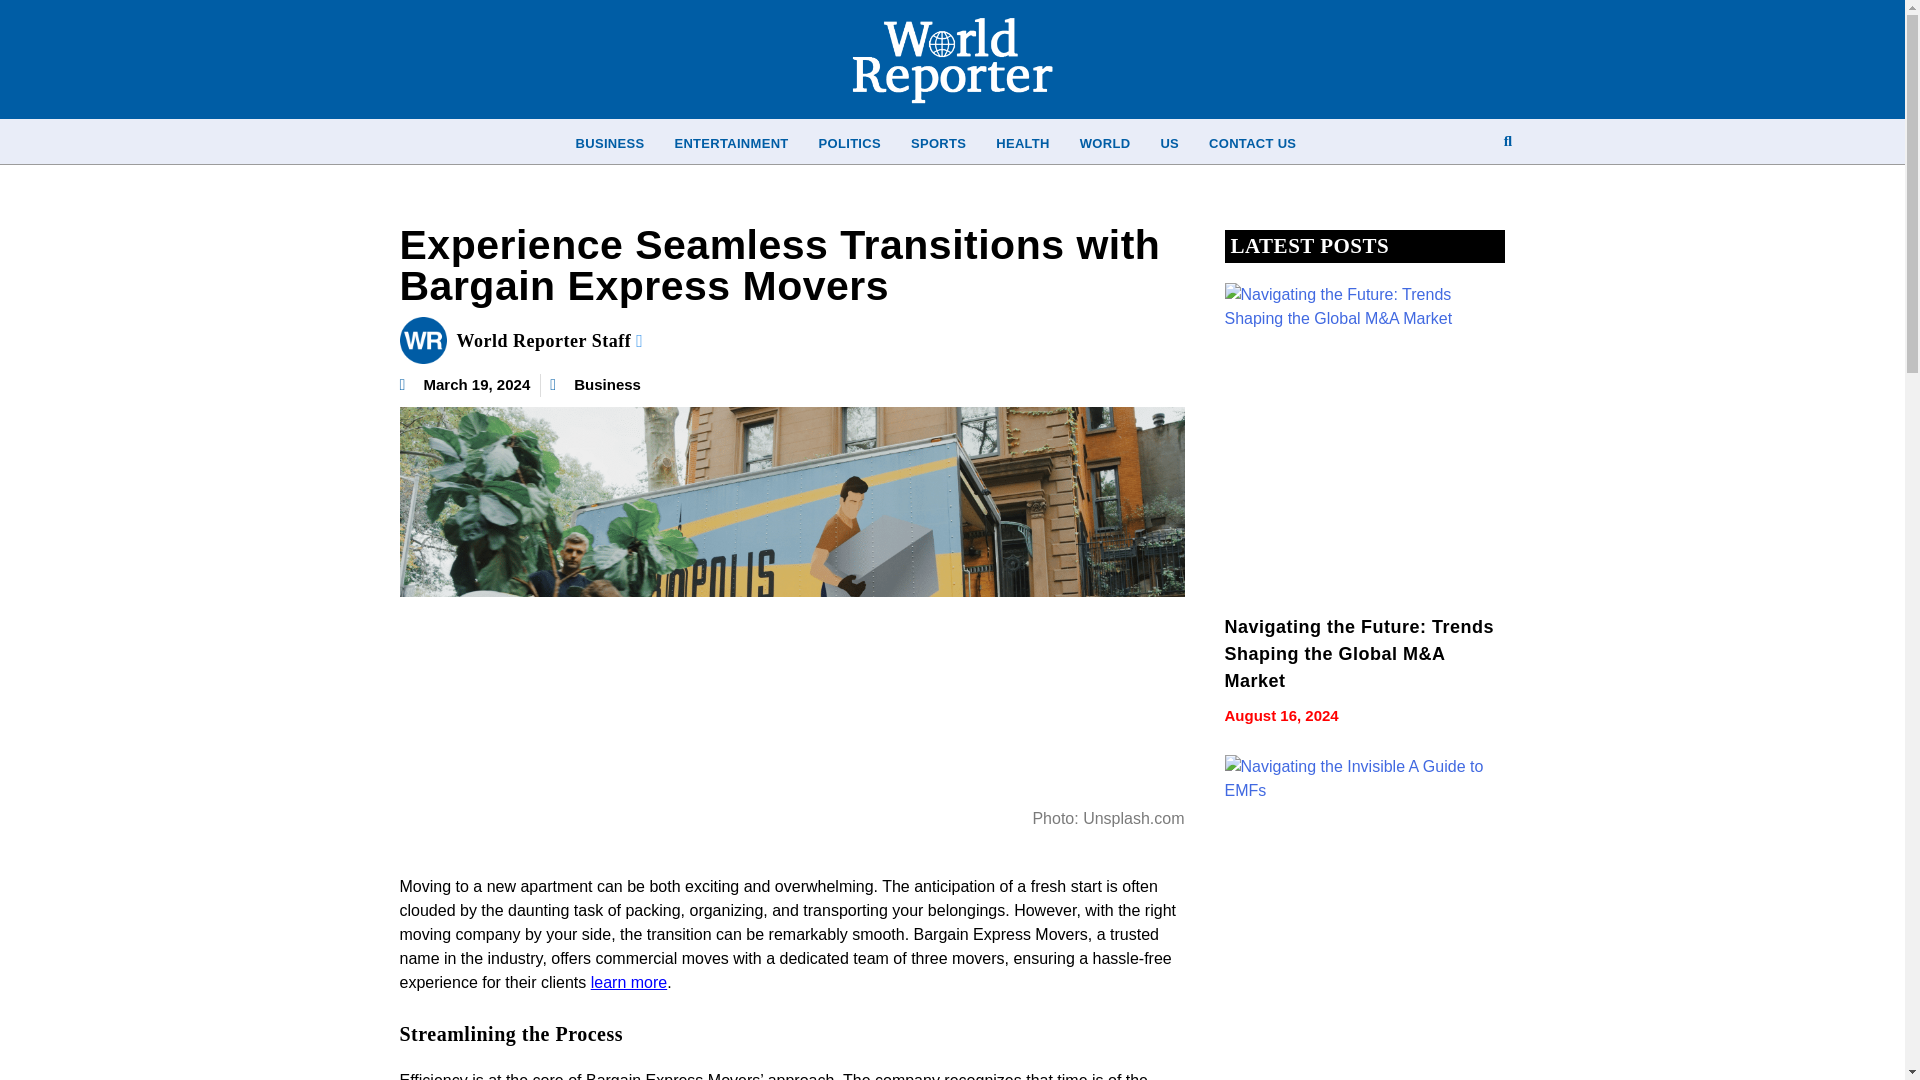 The height and width of the screenshot is (1080, 1920). Describe the element at coordinates (1169, 143) in the screenshot. I see `US` at that location.